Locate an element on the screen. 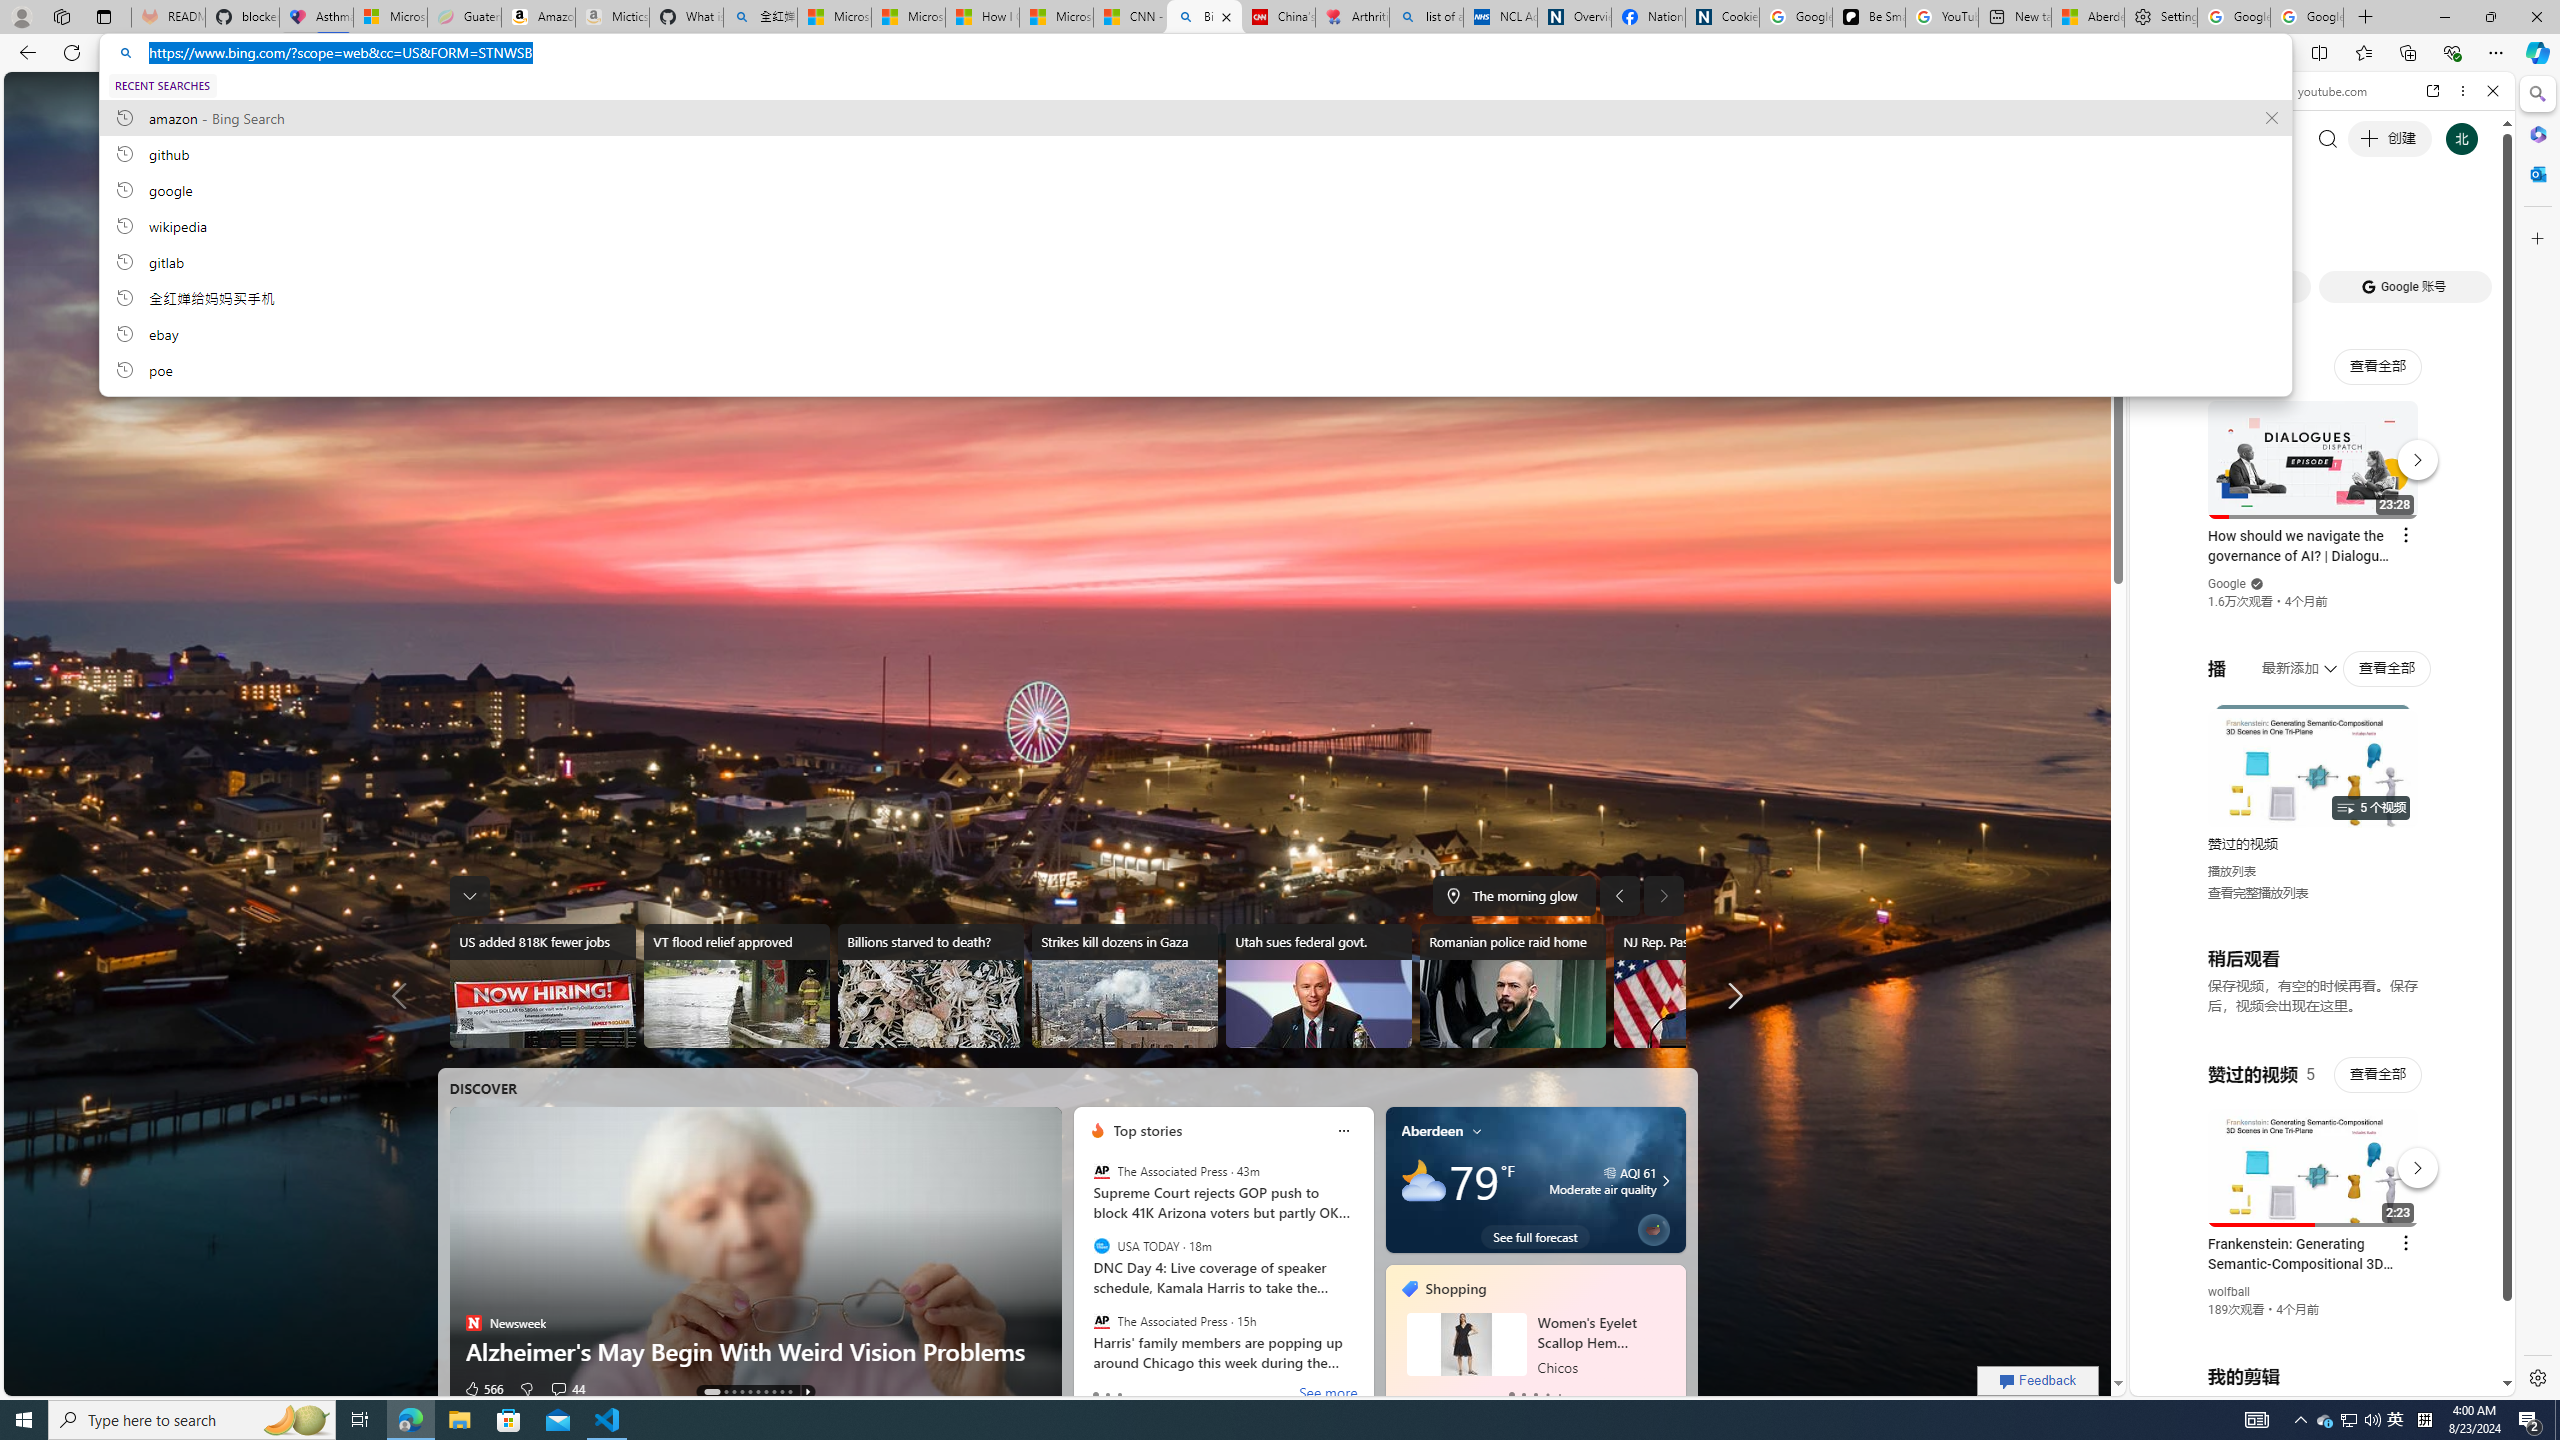  The Associated Press is located at coordinates (1102, 1320).